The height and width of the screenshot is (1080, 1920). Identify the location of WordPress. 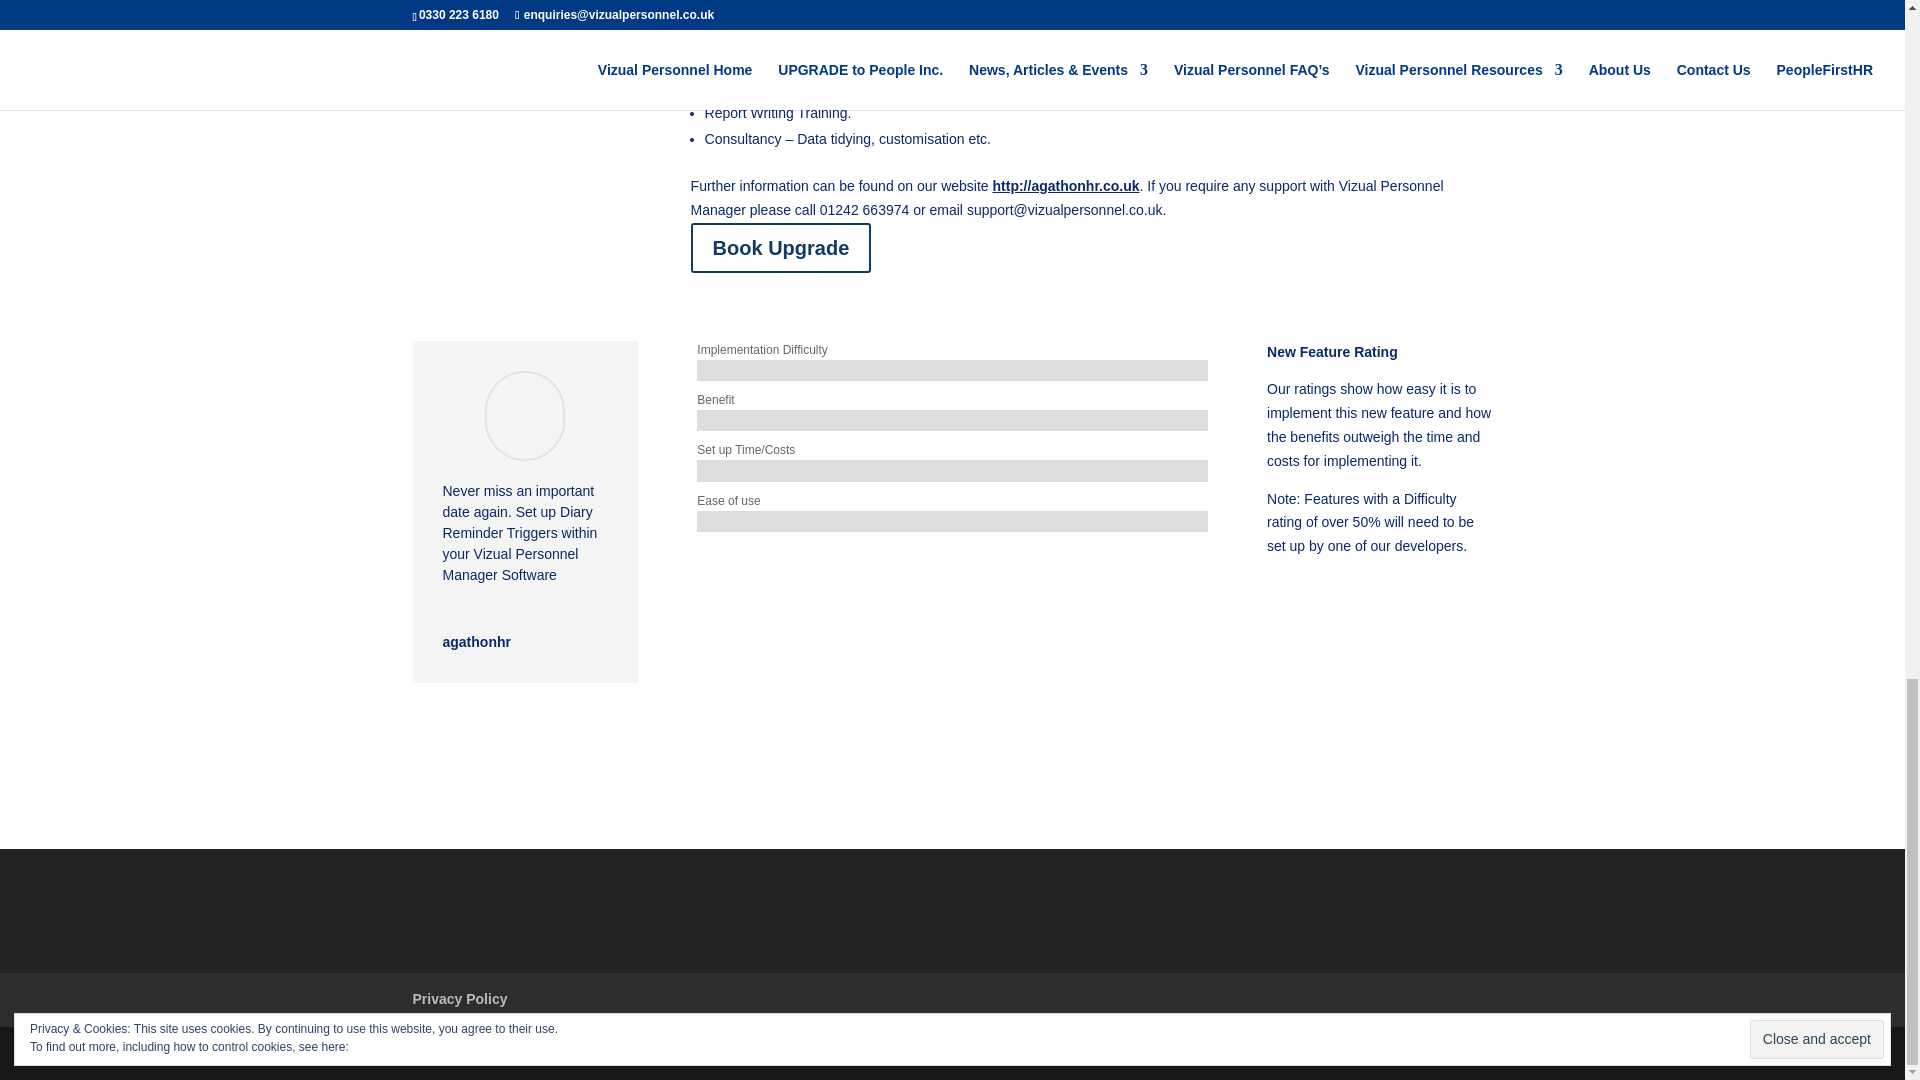
(728, 1052).